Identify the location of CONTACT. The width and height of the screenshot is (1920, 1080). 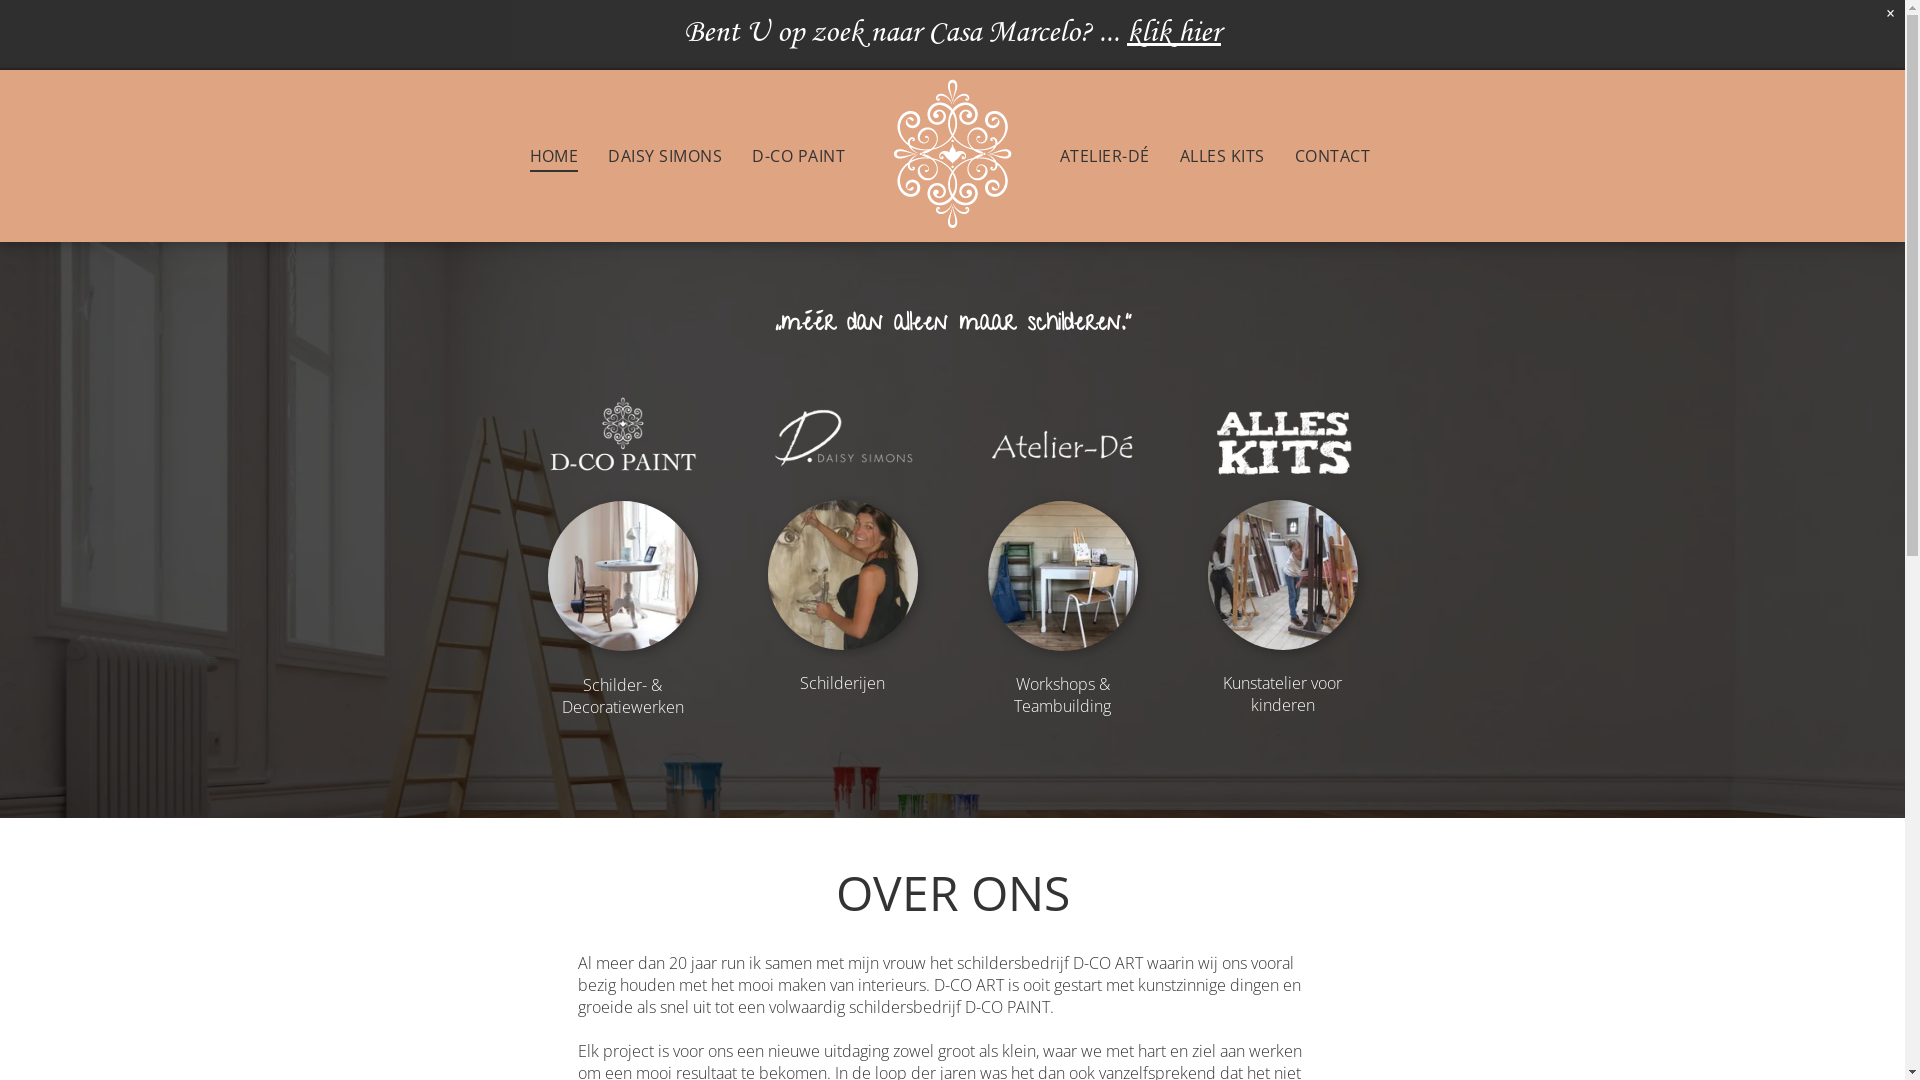
(1332, 155).